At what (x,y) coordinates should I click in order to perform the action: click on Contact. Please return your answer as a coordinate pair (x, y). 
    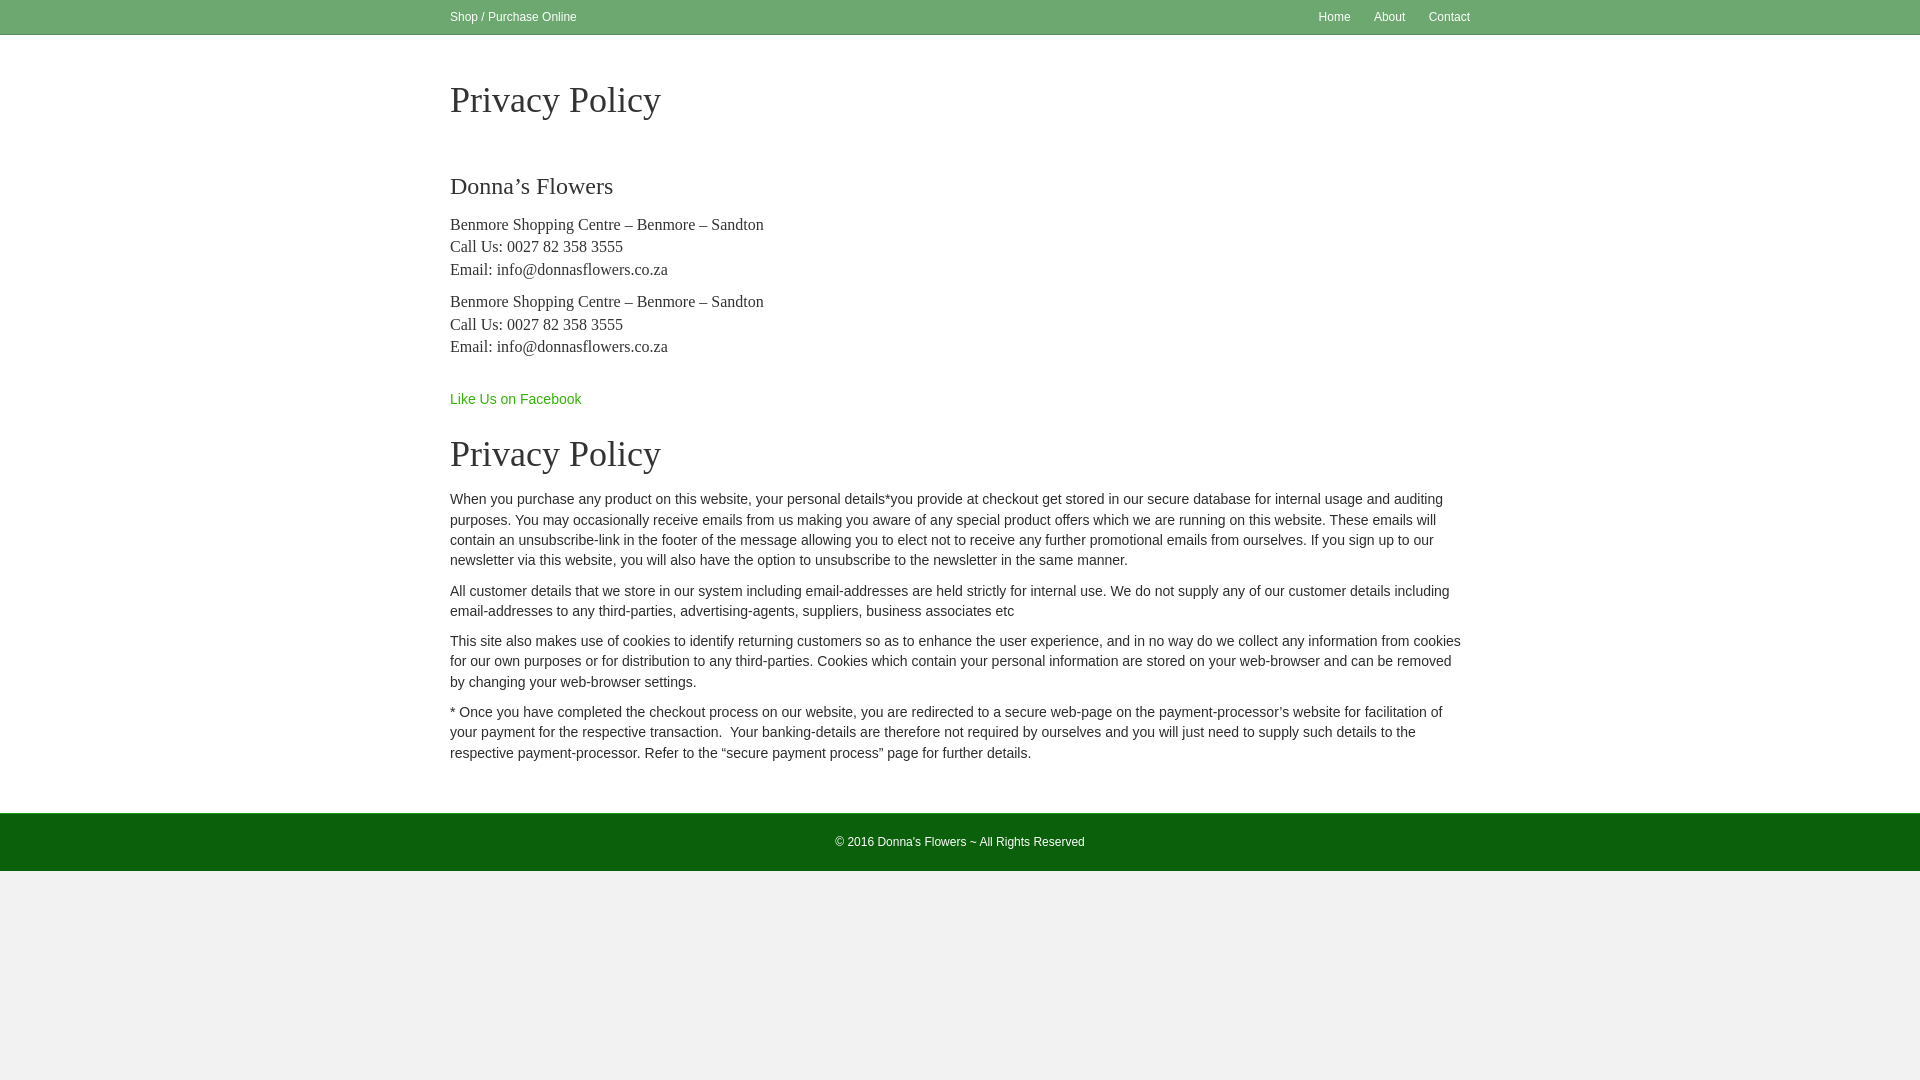
    Looking at the image, I should click on (1449, 17).